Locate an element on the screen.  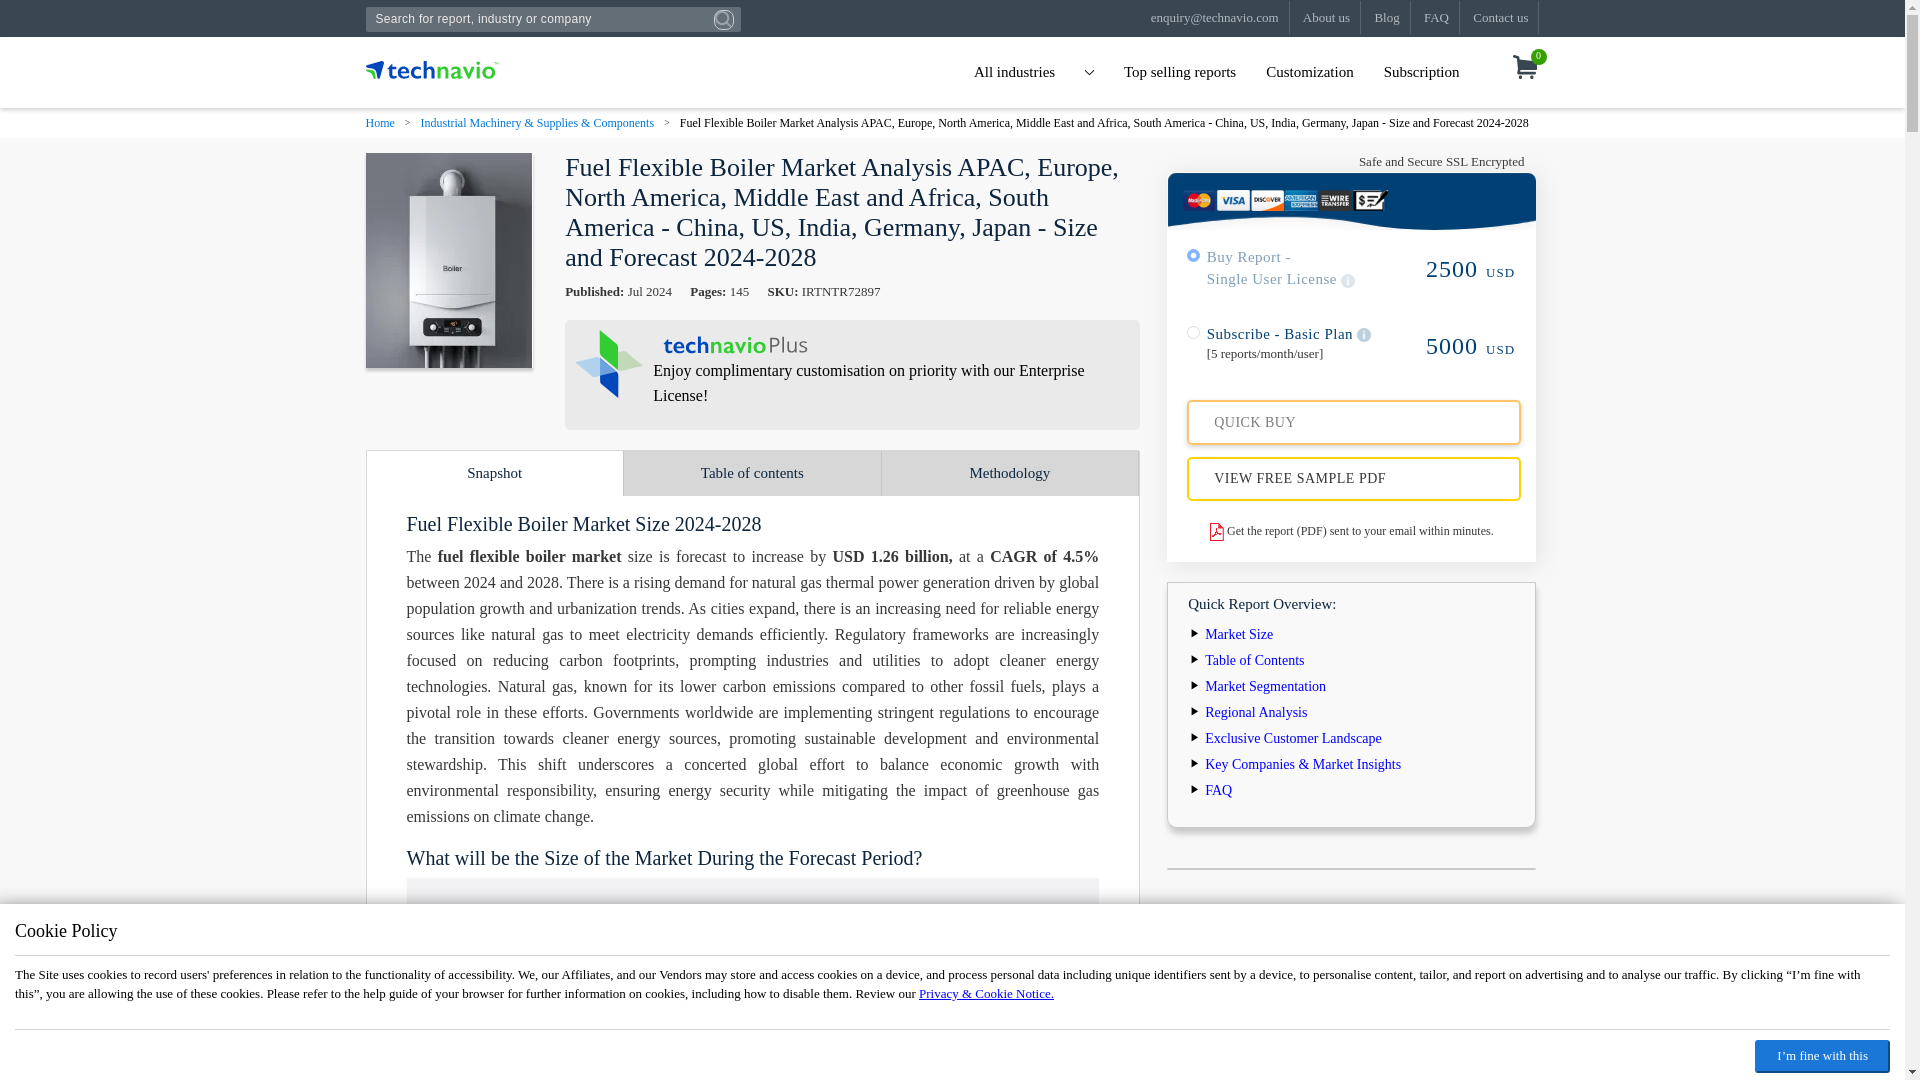
344713 is located at coordinates (1193, 256).